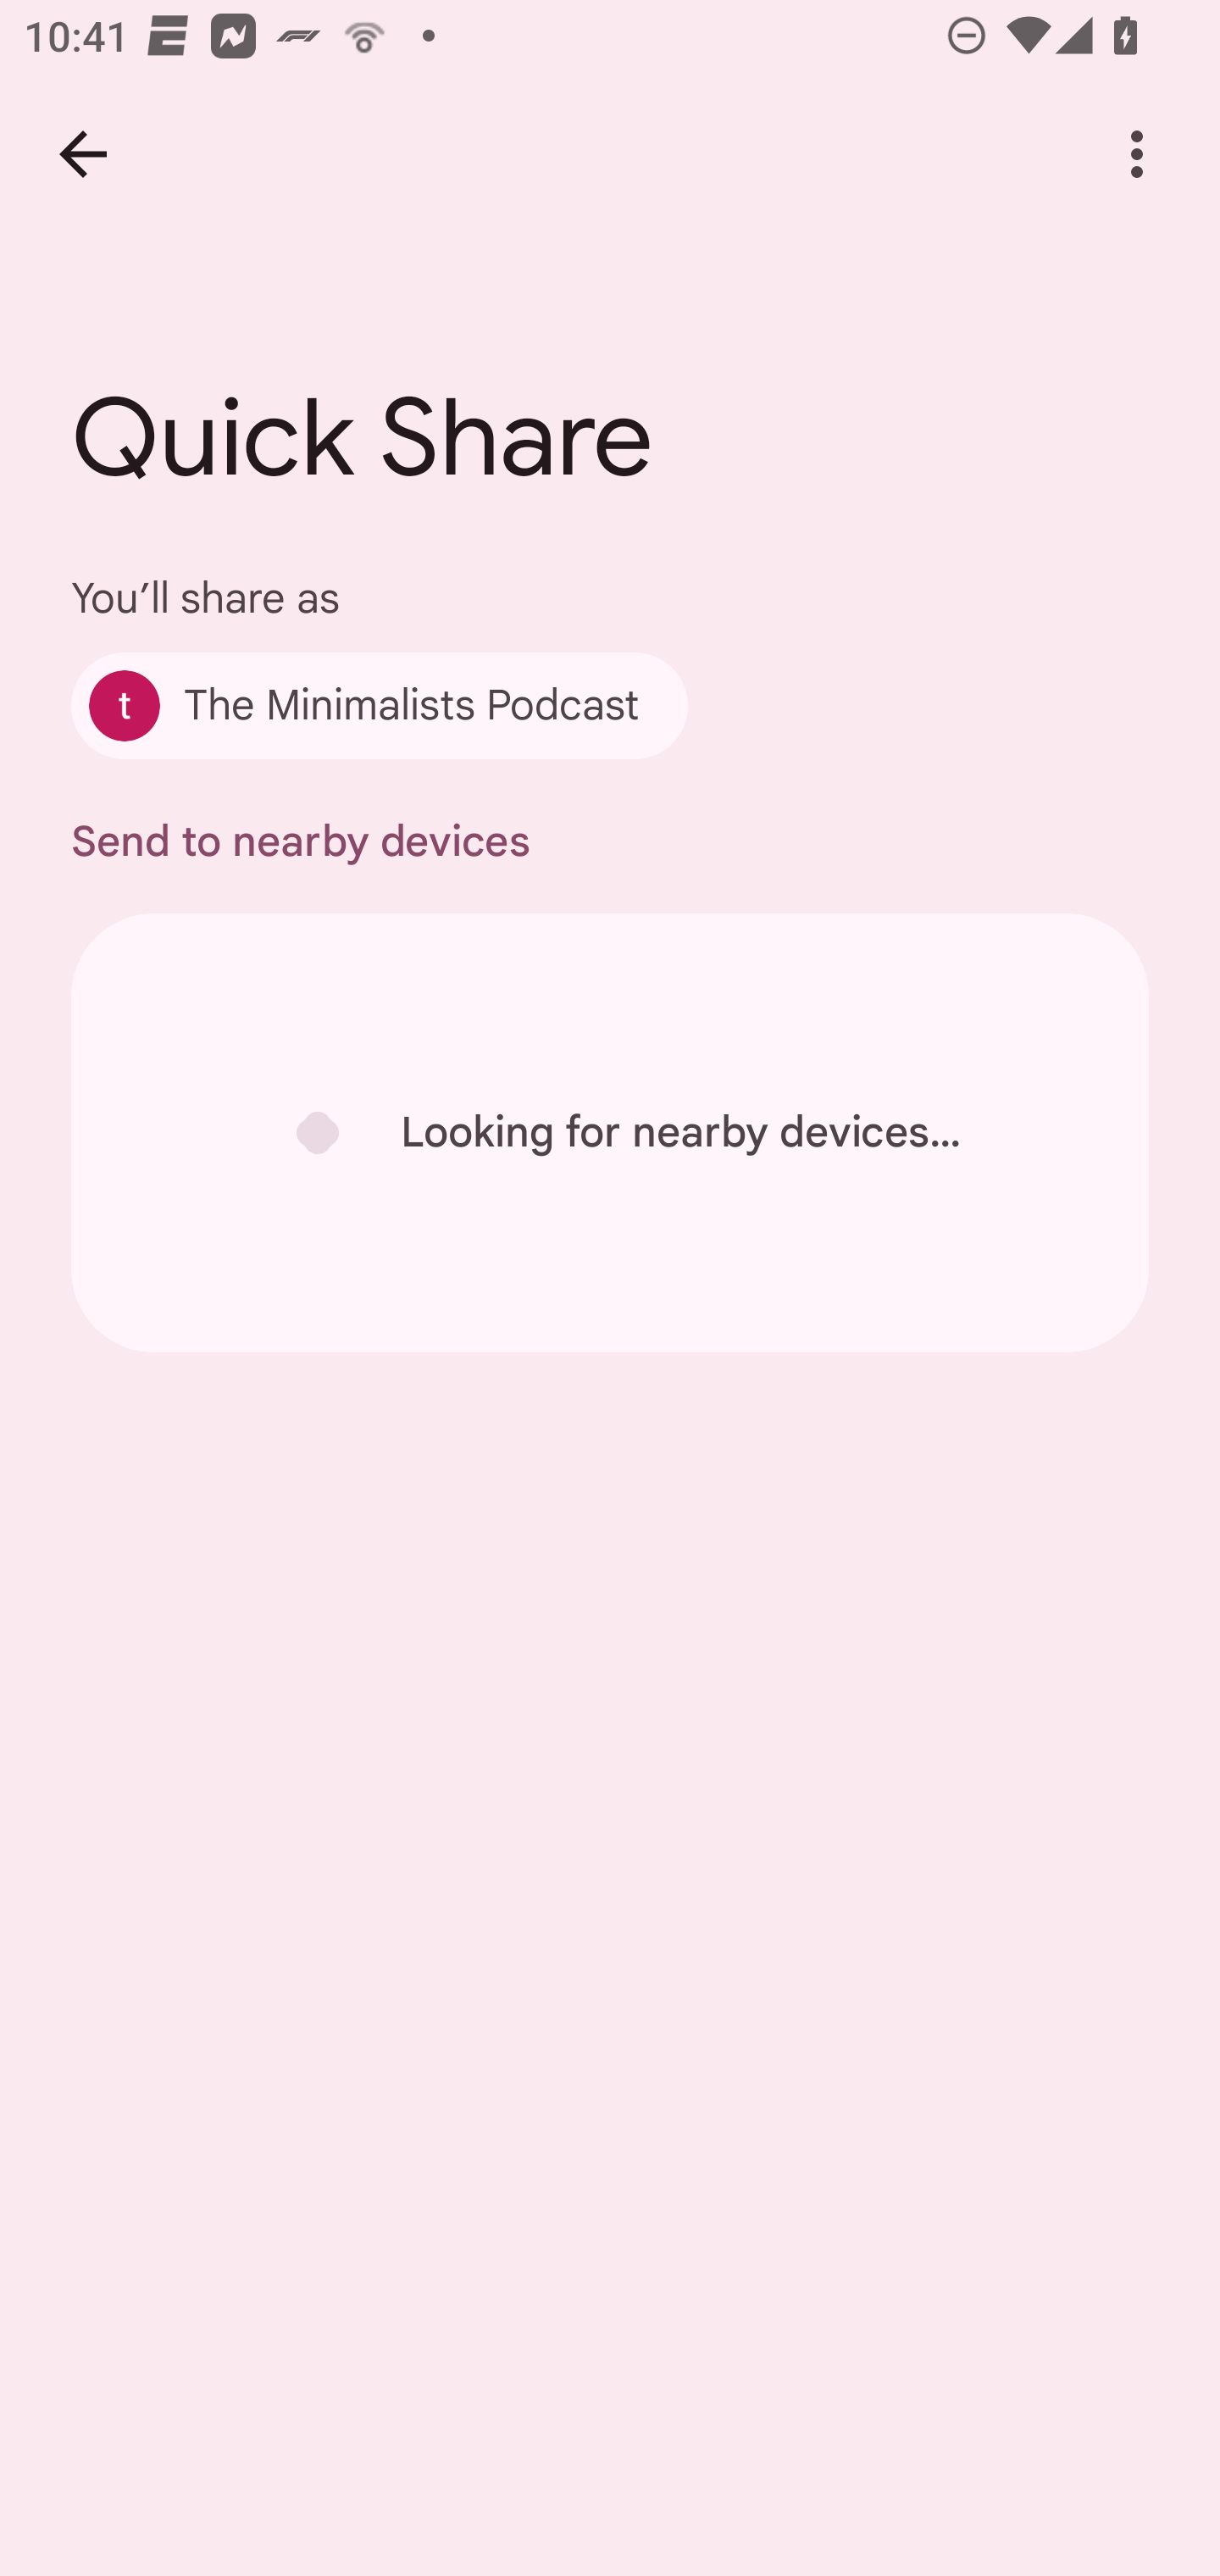  I want to click on More, so click(1137, 154).